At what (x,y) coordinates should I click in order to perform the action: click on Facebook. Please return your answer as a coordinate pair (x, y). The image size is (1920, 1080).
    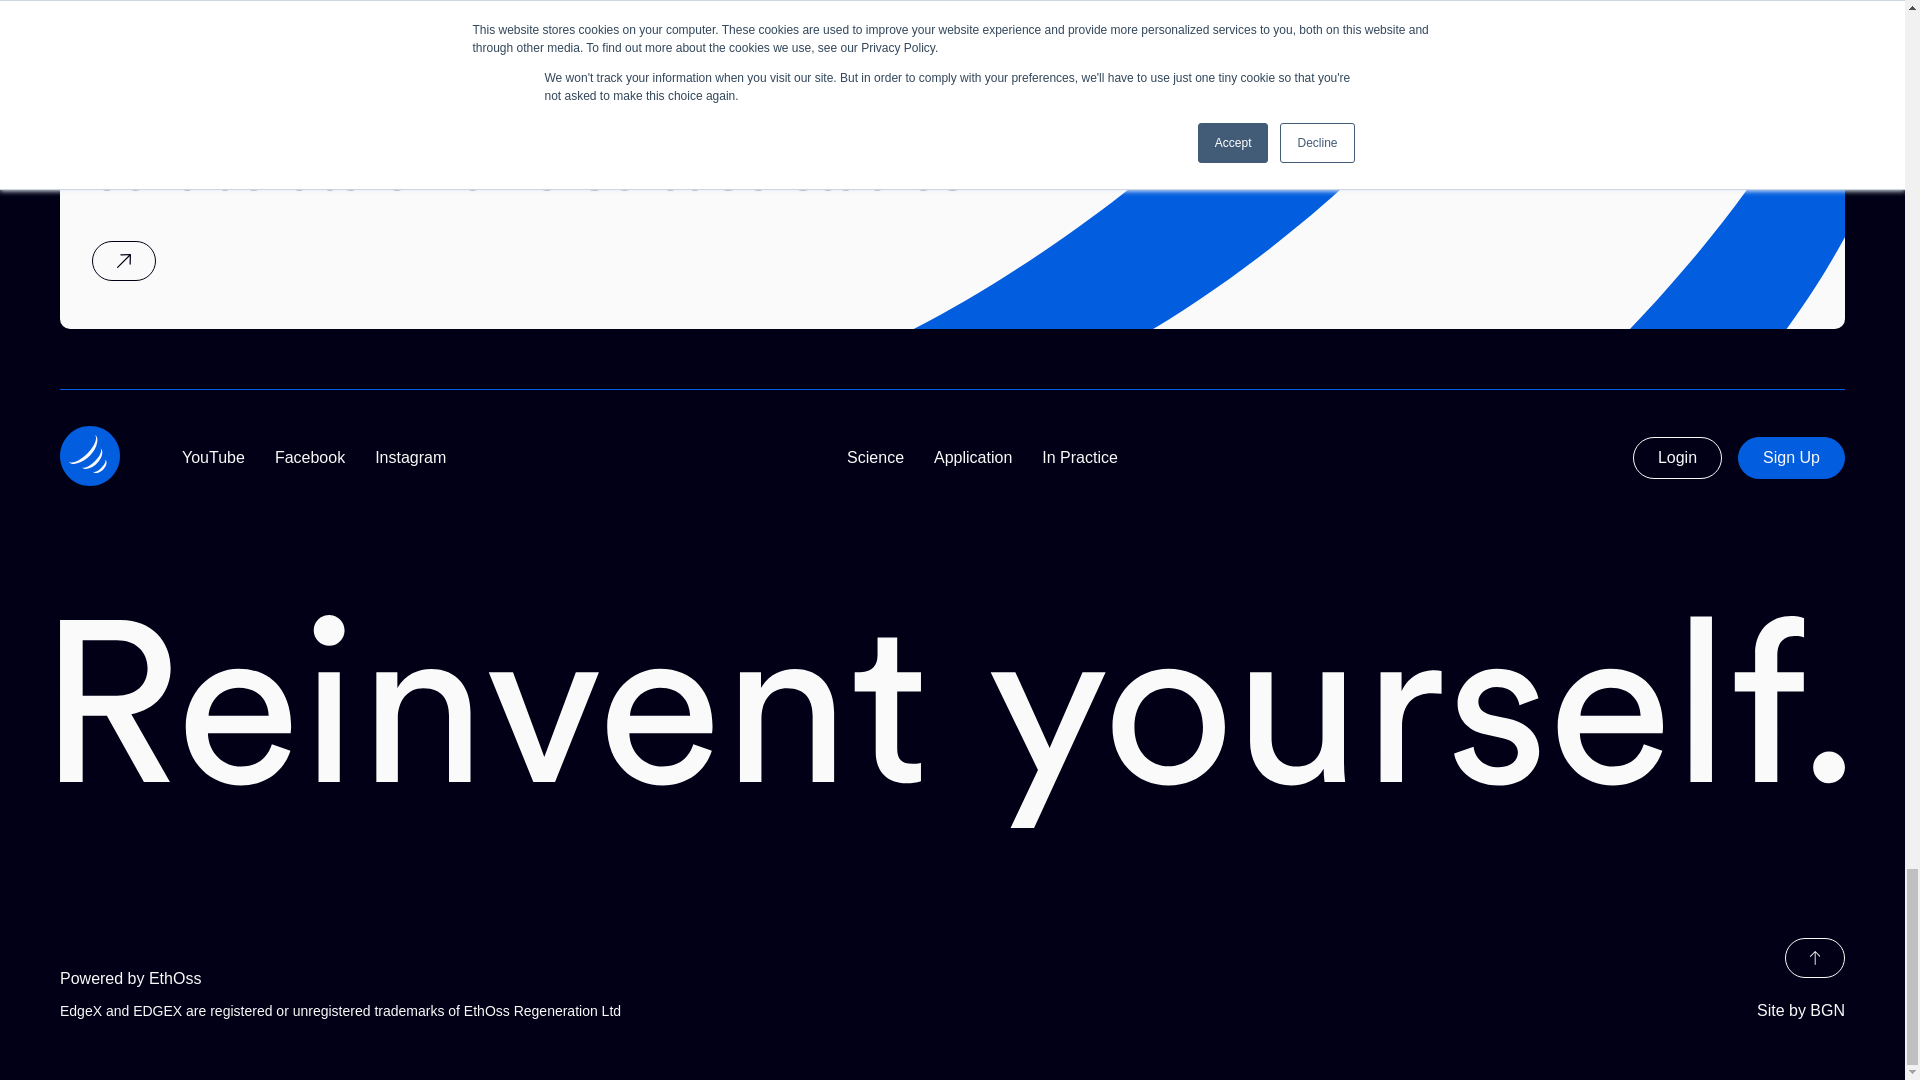
    Looking at the image, I should click on (310, 457).